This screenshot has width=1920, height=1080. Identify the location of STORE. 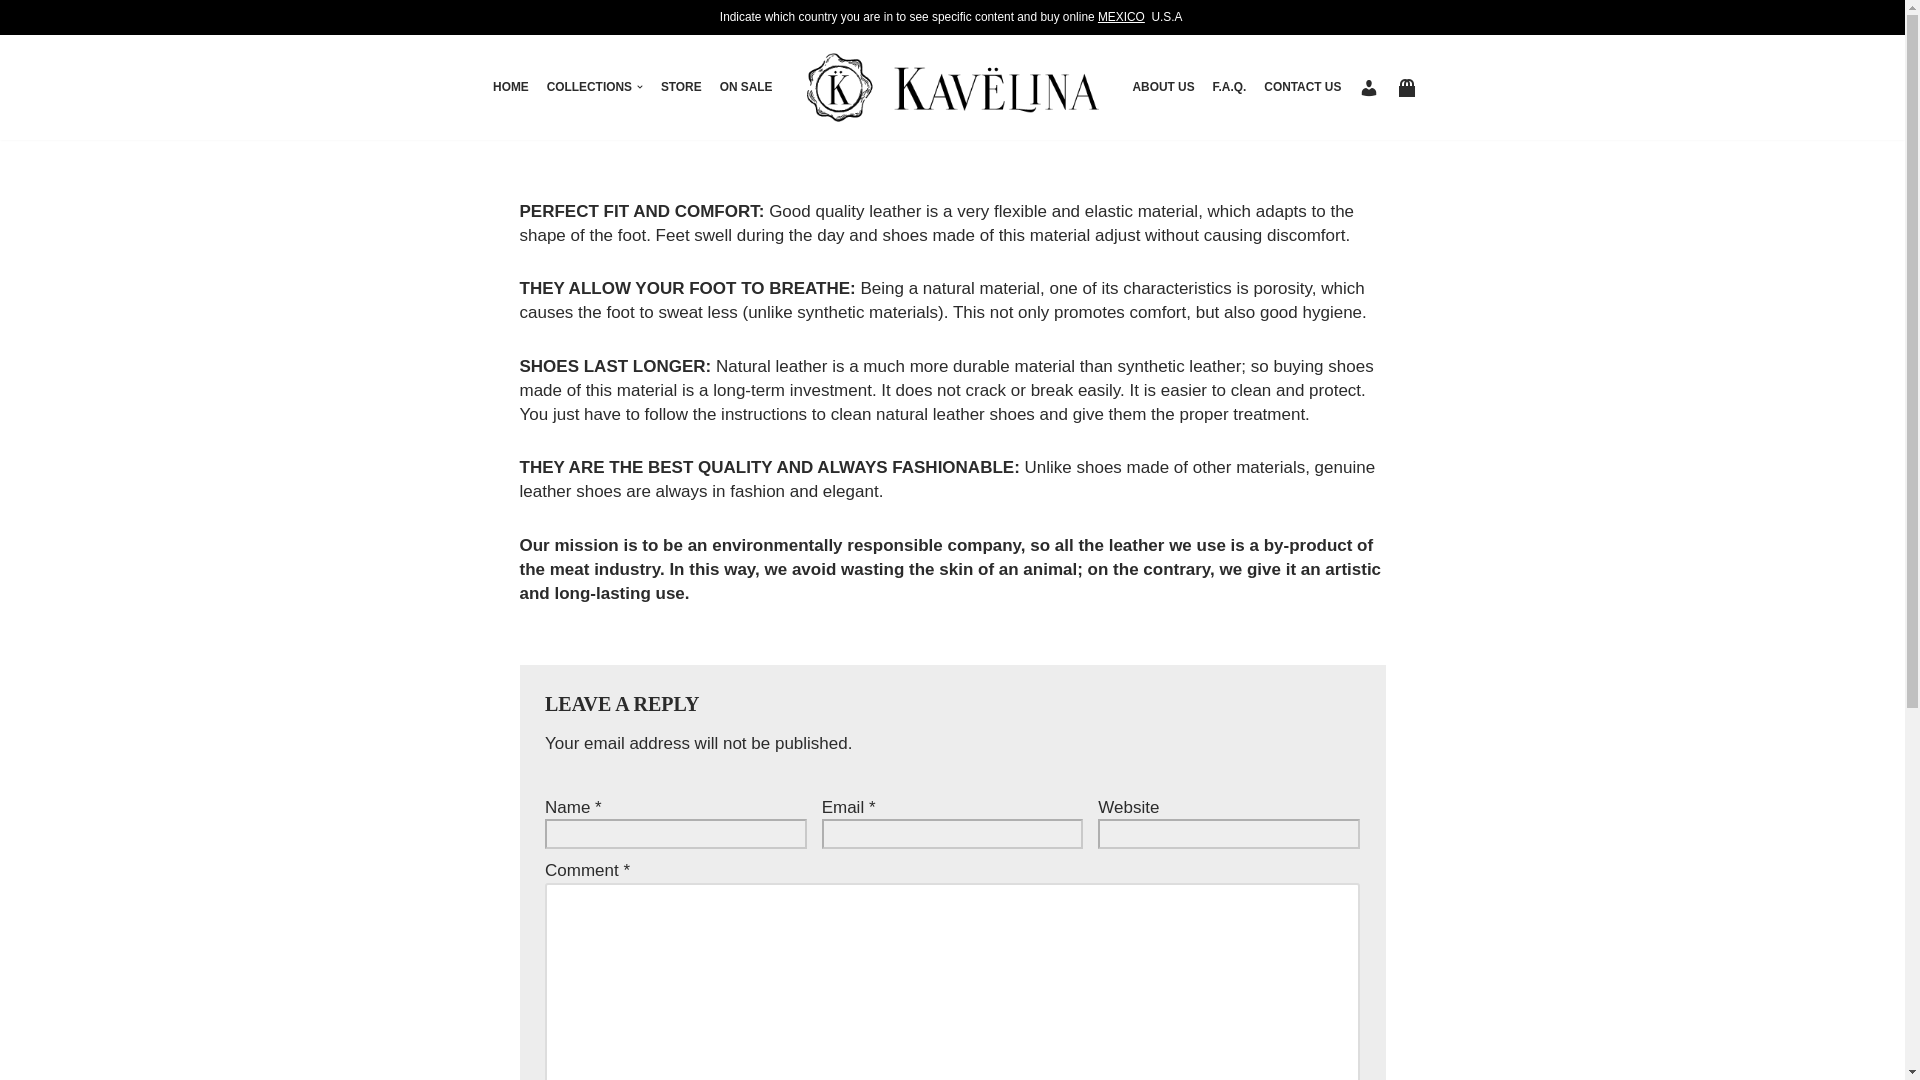
(681, 87).